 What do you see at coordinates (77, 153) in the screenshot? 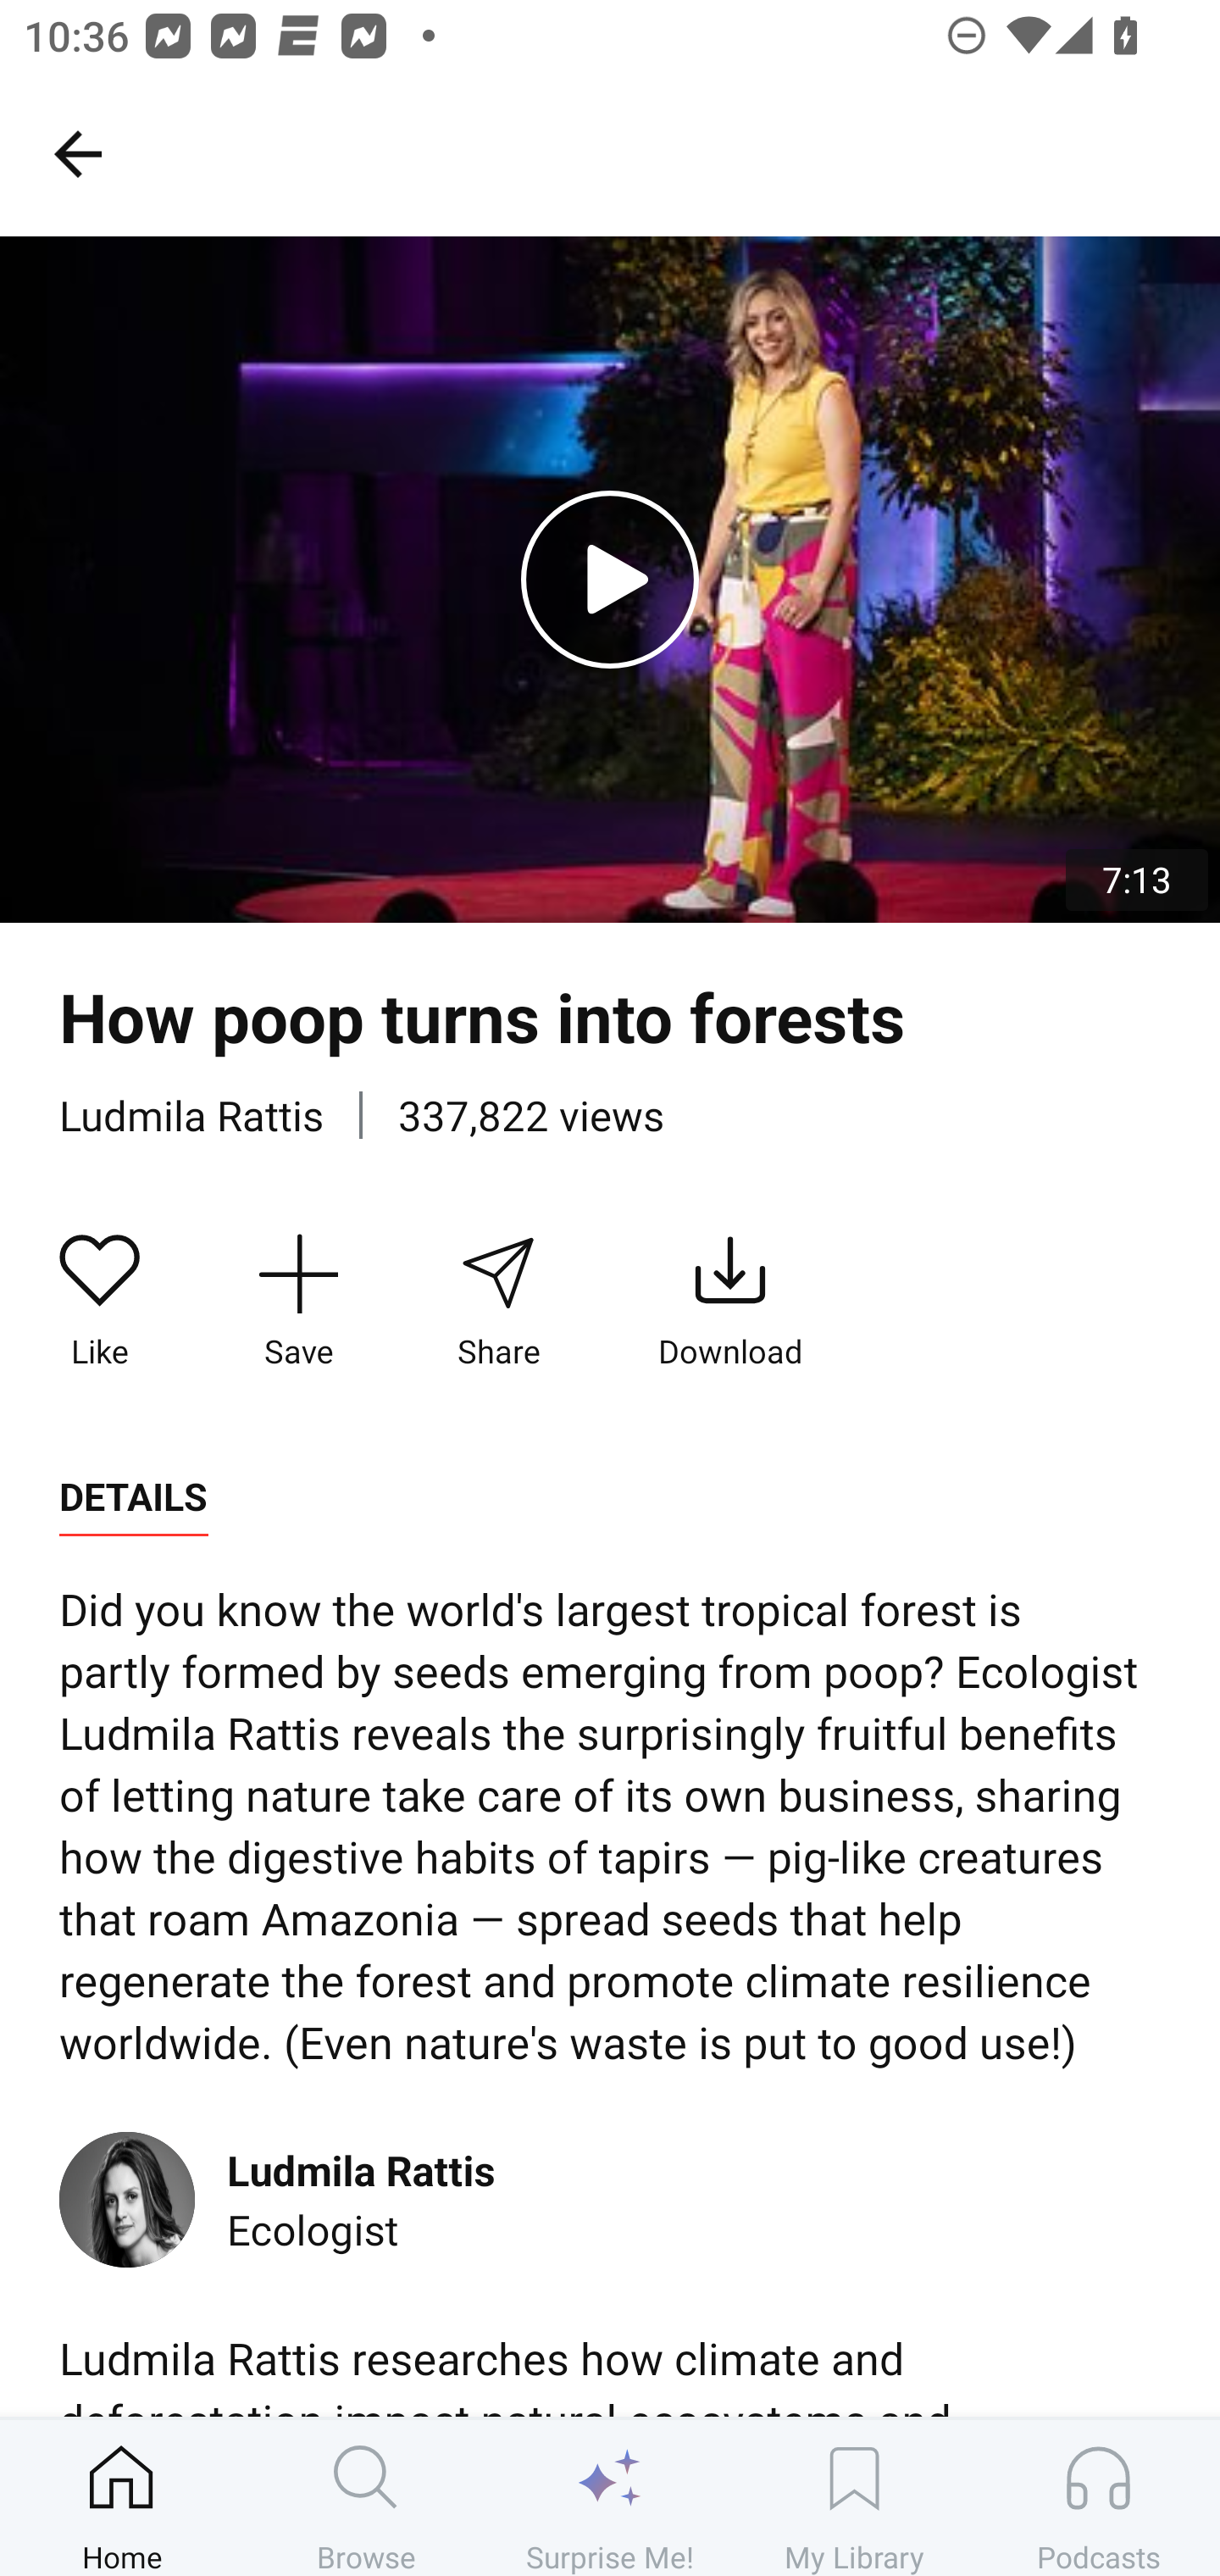
I see `Home, back` at bounding box center [77, 153].